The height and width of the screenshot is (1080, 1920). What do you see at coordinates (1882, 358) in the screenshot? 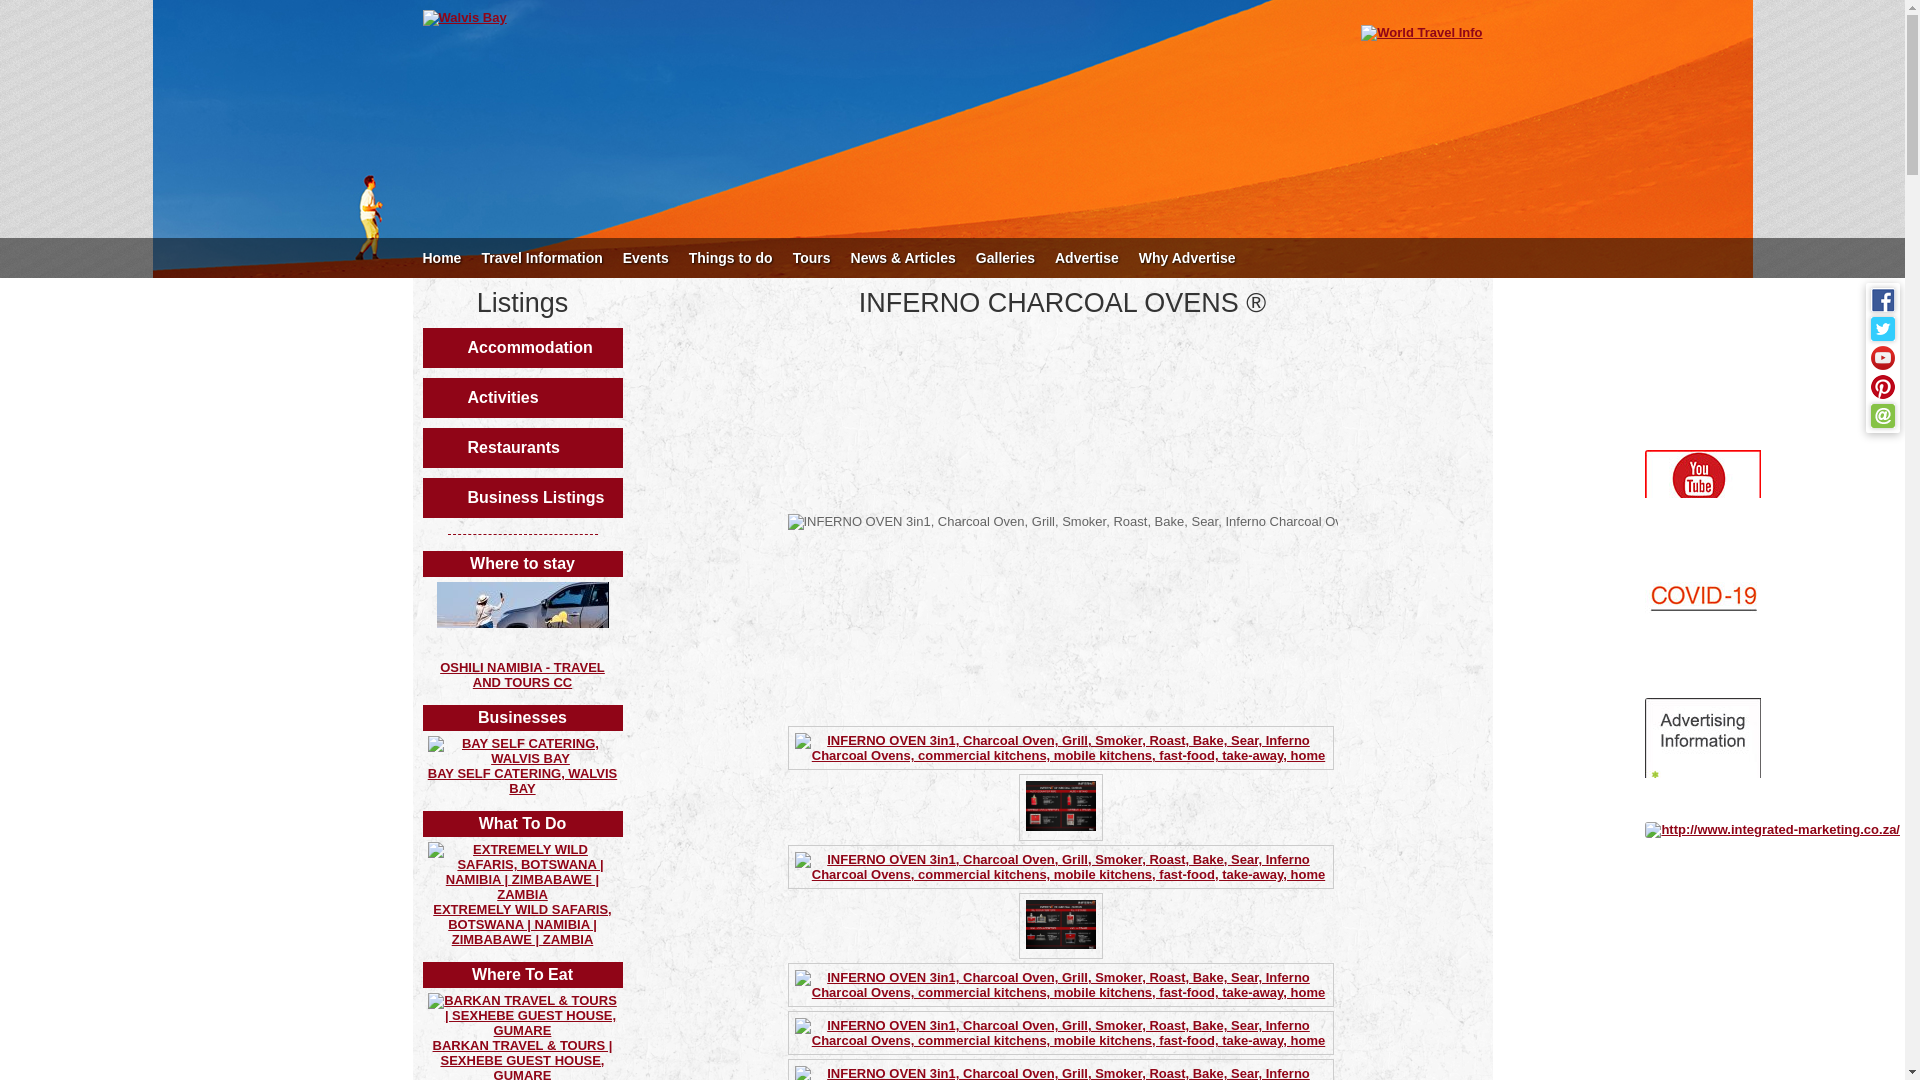
I see `YouTube` at bounding box center [1882, 358].